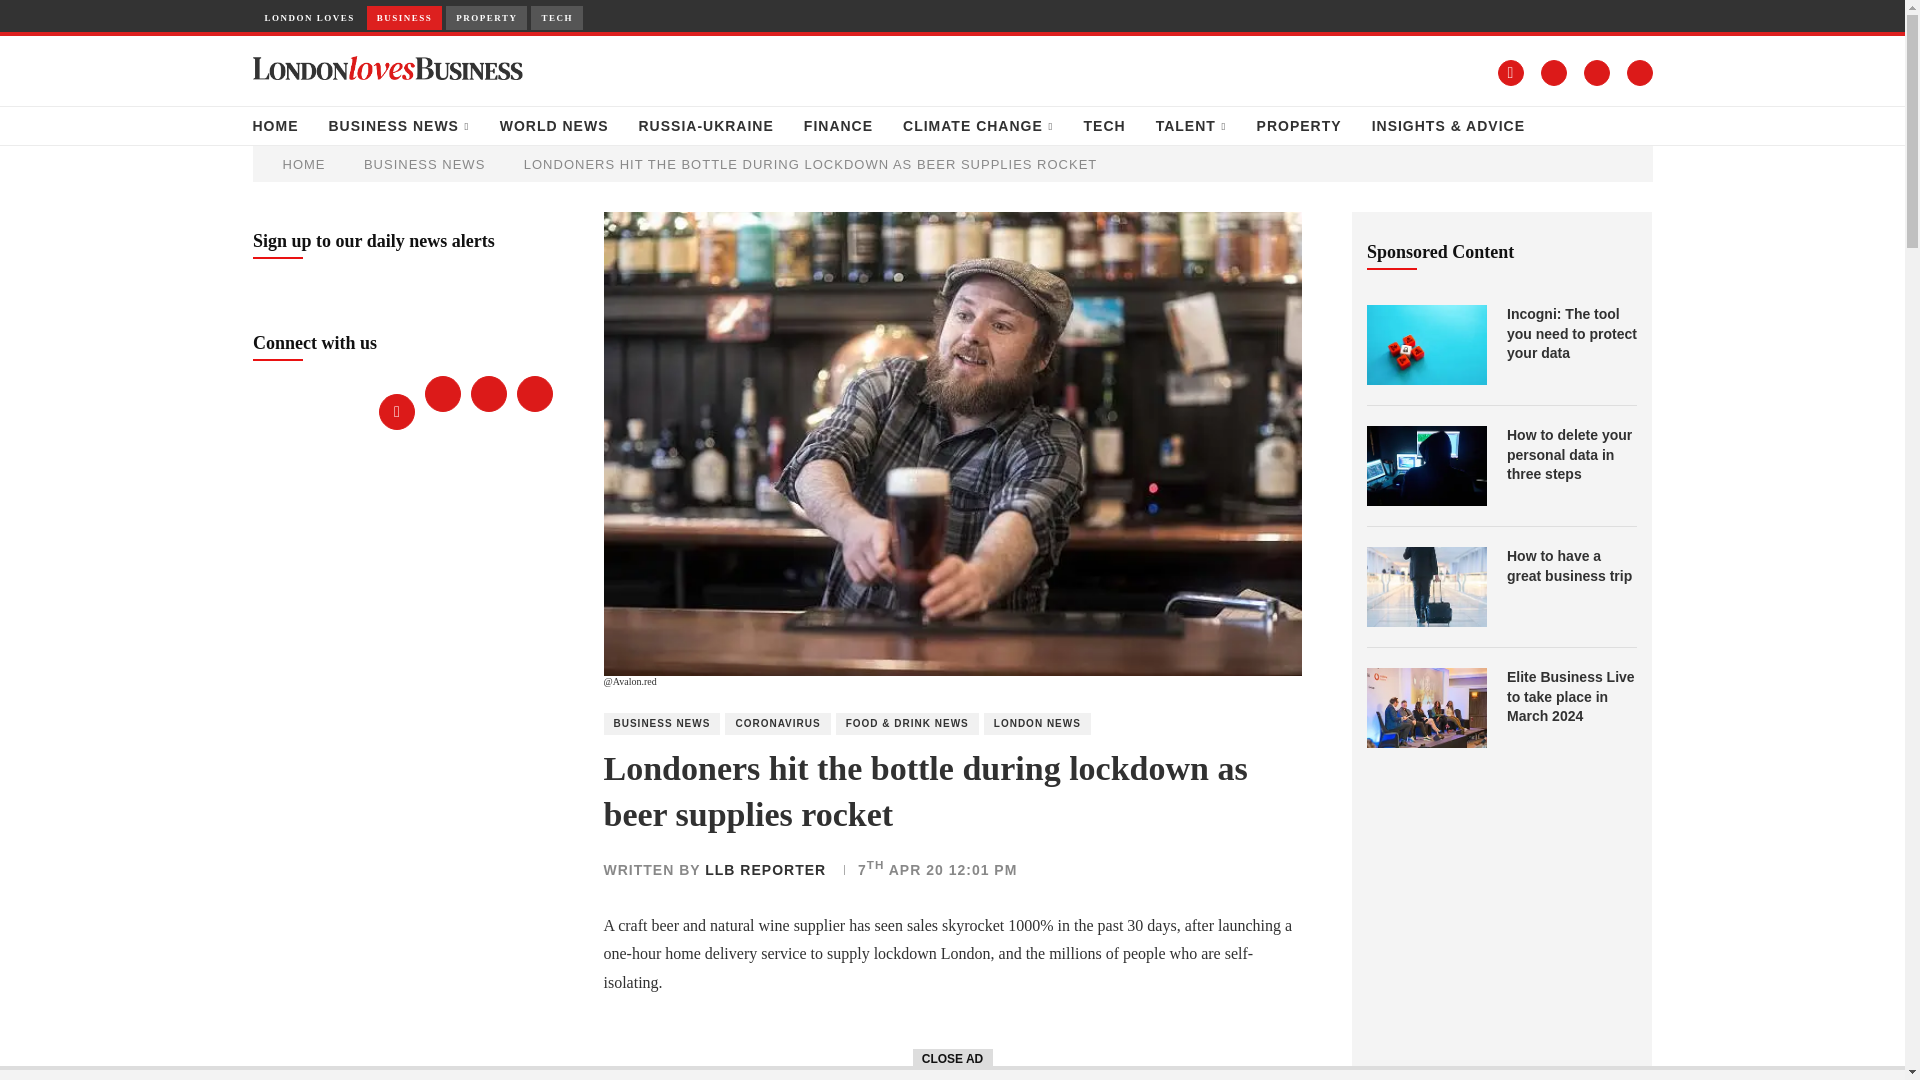  What do you see at coordinates (1426, 344) in the screenshot?
I see `Incogni: The tool you need to protect your data` at bounding box center [1426, 344].